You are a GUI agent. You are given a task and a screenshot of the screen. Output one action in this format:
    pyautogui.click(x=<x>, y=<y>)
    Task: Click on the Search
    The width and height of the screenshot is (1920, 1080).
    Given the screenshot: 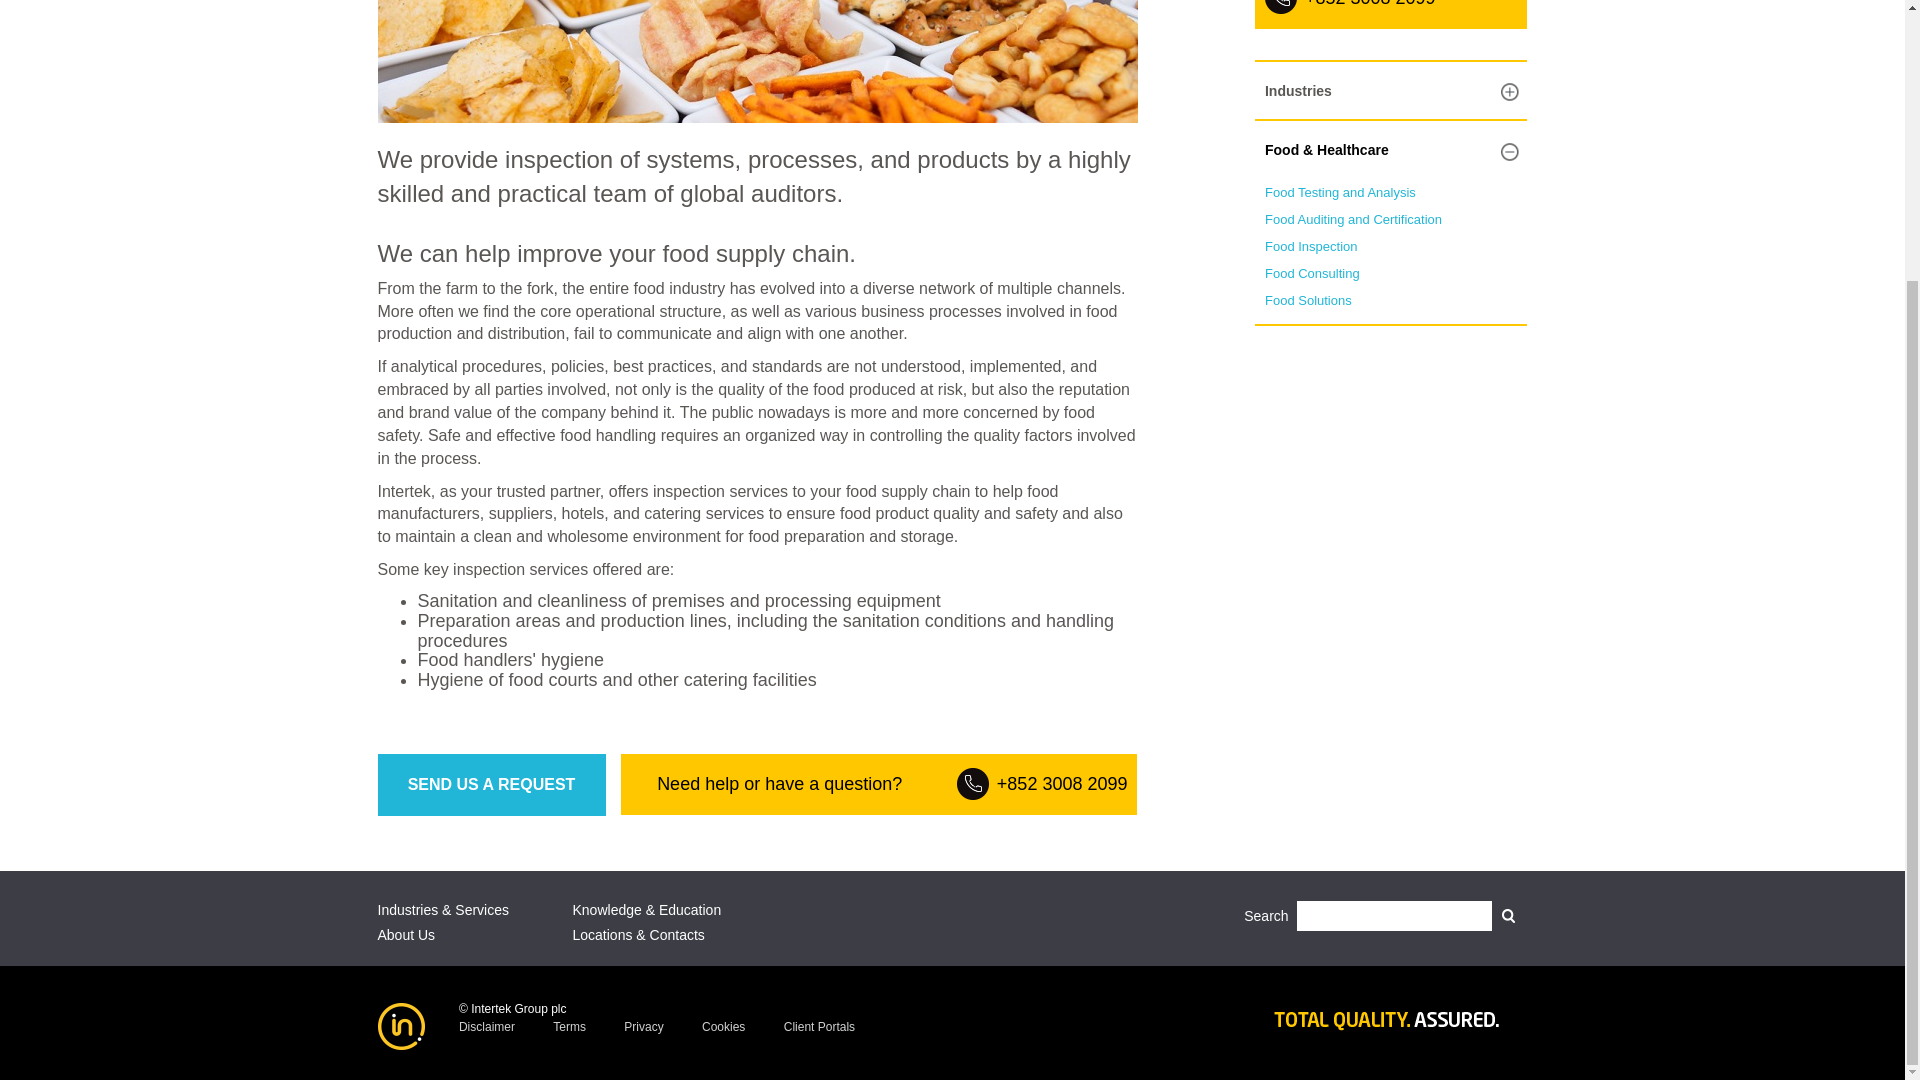 What is the action you would take?
    pyautogui.click(x=1508, y=916)
    